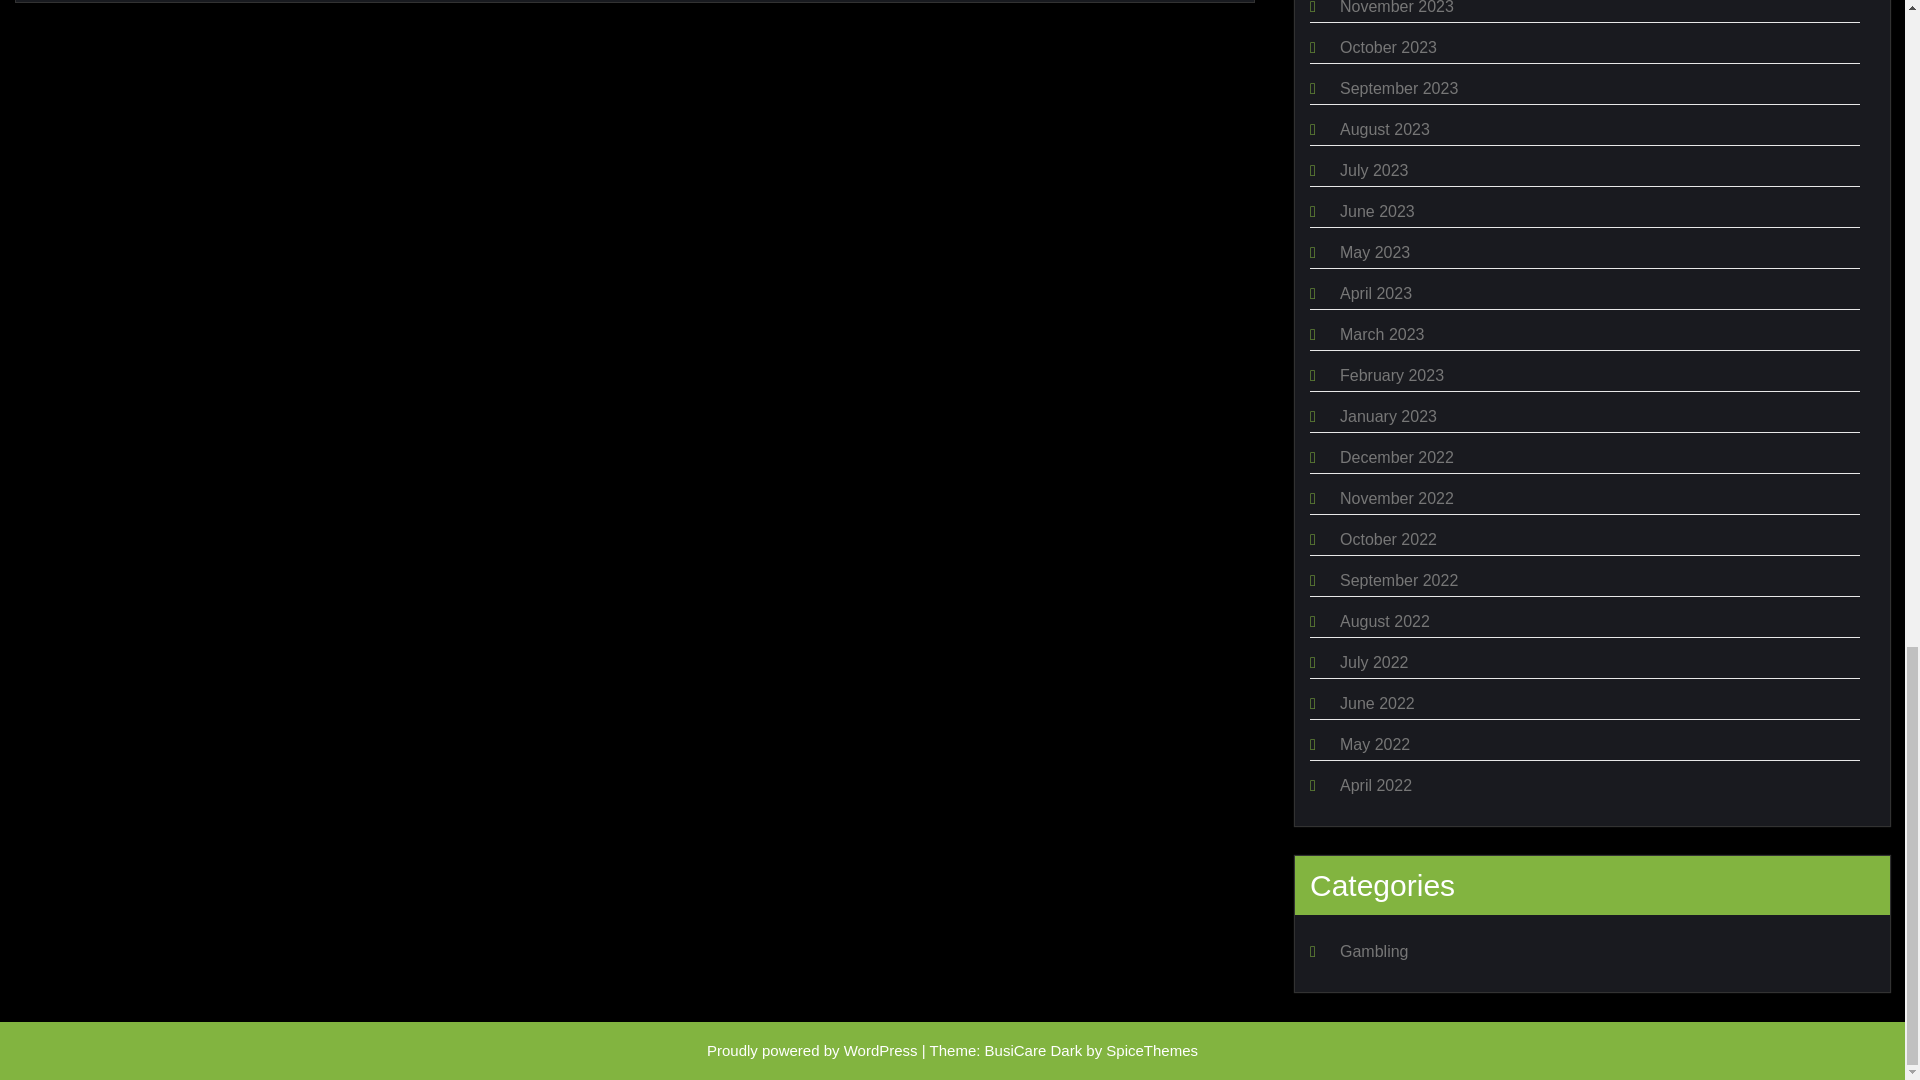  I want to click on August 2023, so click(1385, 129).